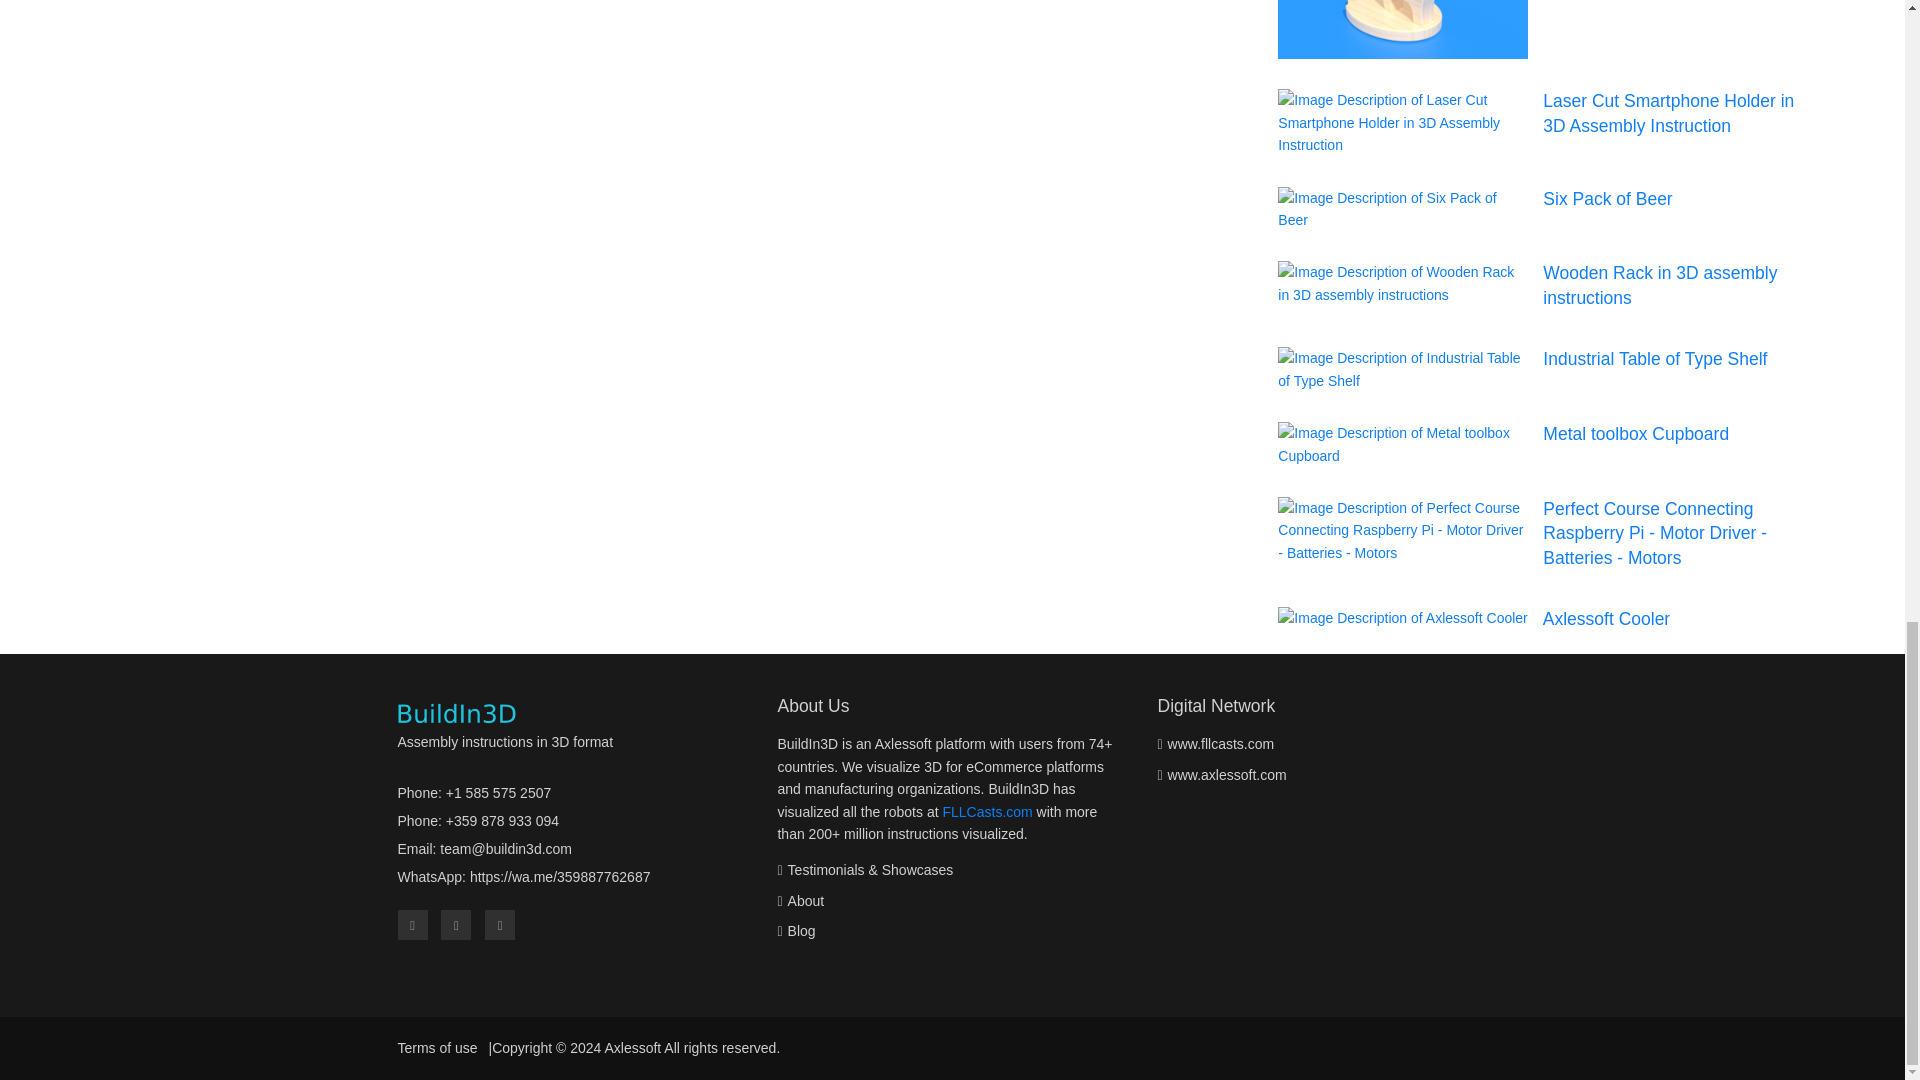 This screenshot has height=1080, width=1920. What do you see at coordinates (1608, 199) in the screenshot?
I see `Six Pack of Beer` at bounding box center [1608, 199].